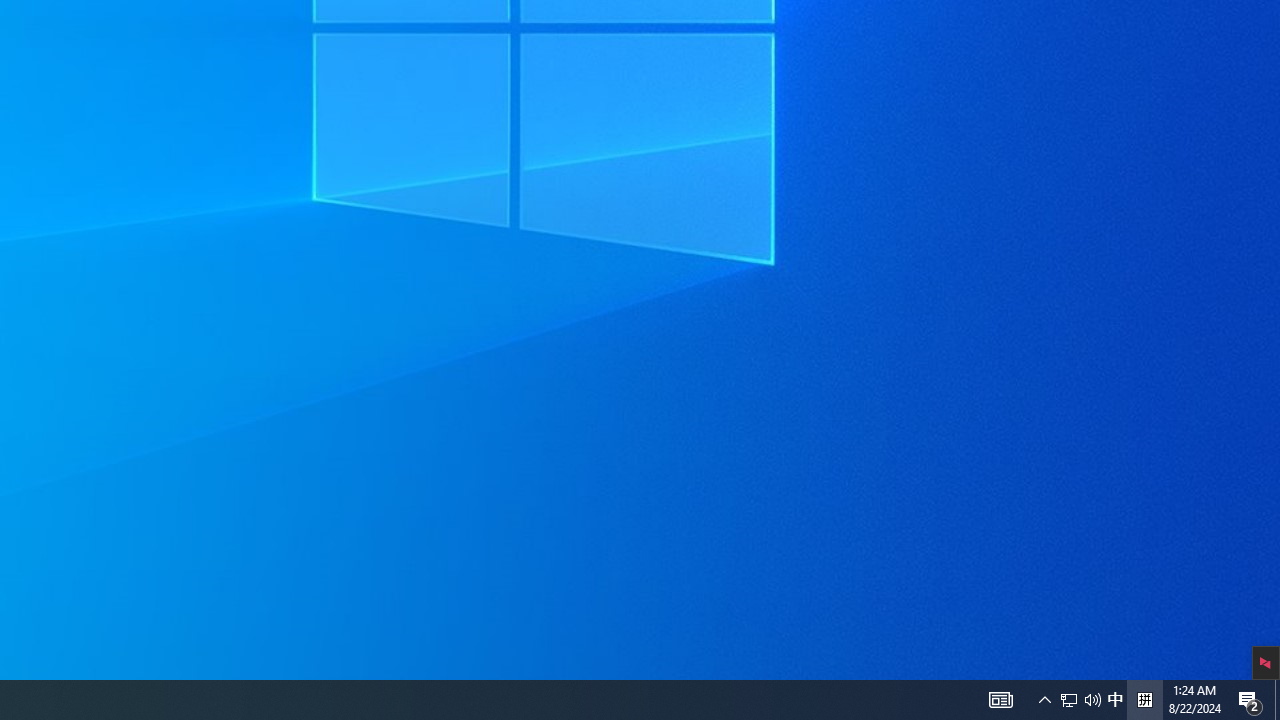  I want to click on Notification Chevron, so click(1092, 700).